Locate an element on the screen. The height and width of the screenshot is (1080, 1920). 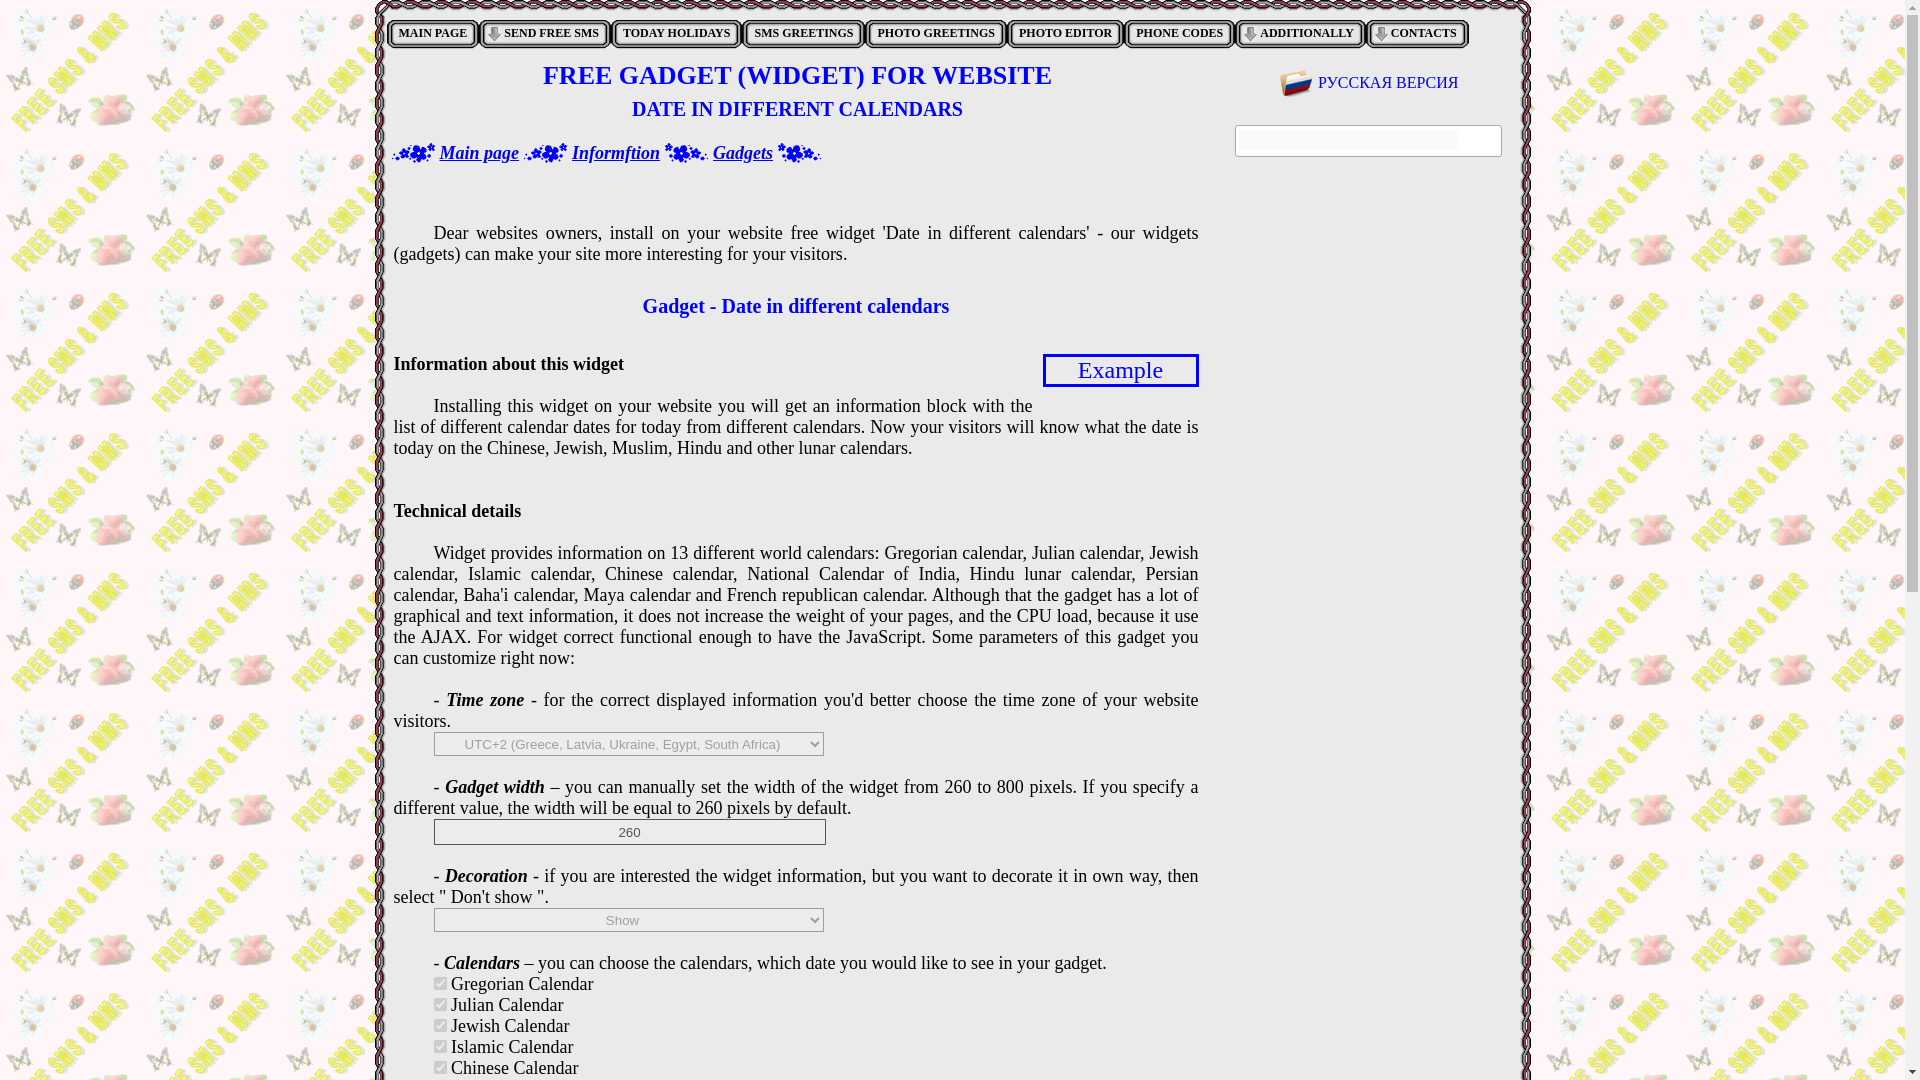
Main page is located at coordinates (480, 152).